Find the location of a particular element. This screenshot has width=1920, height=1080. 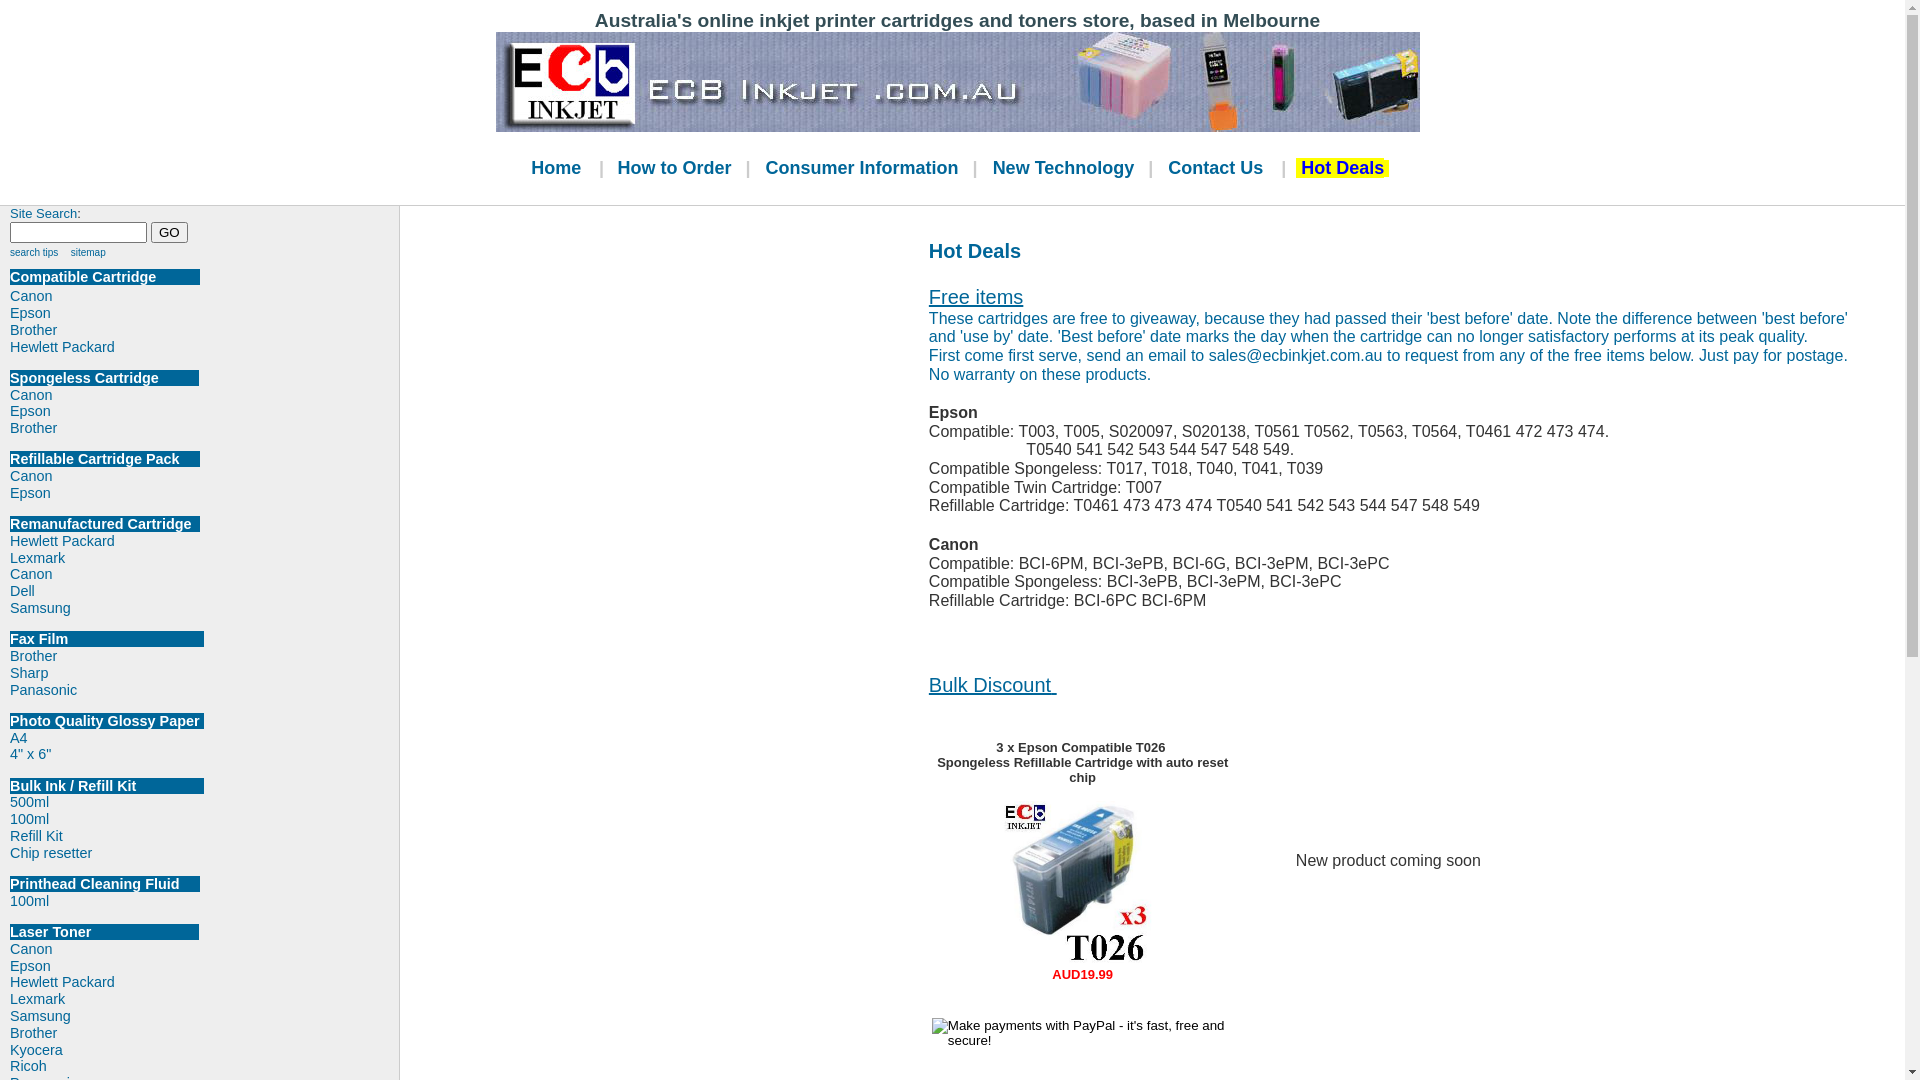

Chip resetter is located at coordinates (51, 853).